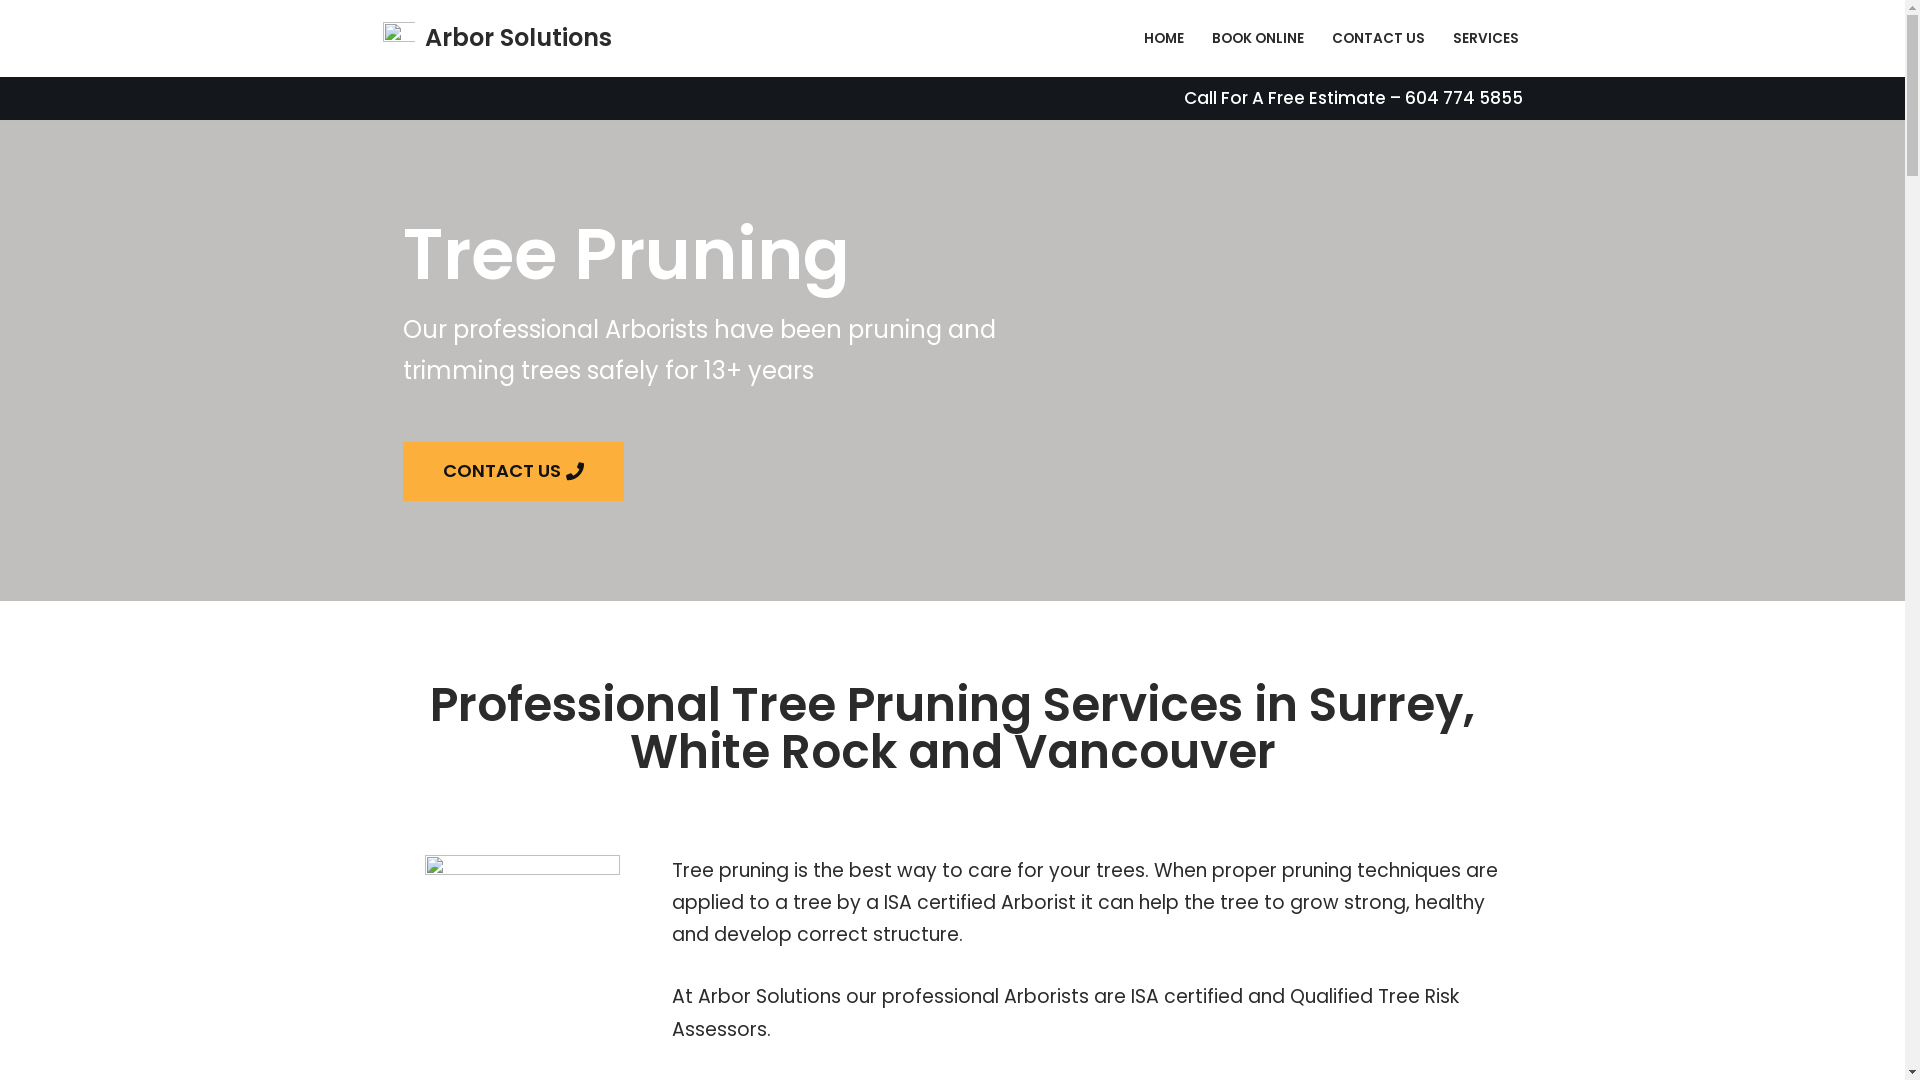  What do you see at coordinates (512, 472) in the screenshot?
I see `CONTACT US` at bounding box center [512, 472].